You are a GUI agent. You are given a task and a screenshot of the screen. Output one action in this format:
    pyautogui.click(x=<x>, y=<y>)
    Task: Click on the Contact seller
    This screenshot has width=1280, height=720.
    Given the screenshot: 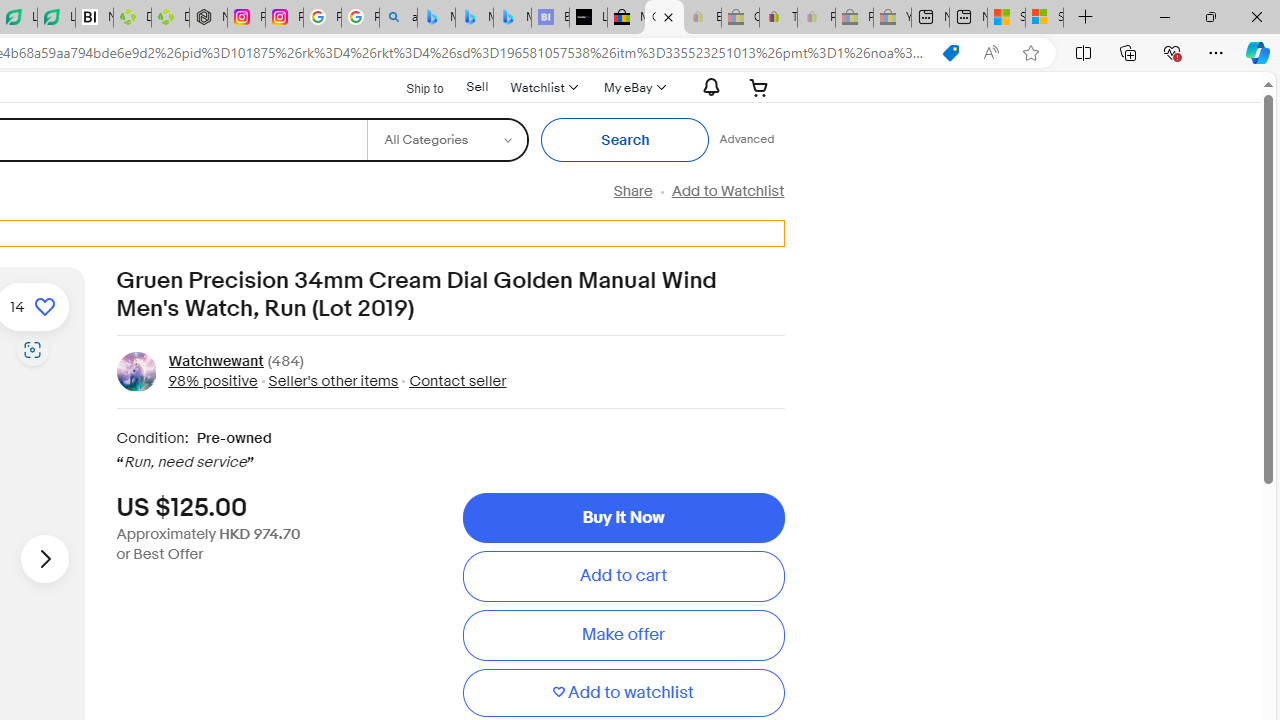 What is the action you would take?
    pyautogui.click(x=458, y=380)
    